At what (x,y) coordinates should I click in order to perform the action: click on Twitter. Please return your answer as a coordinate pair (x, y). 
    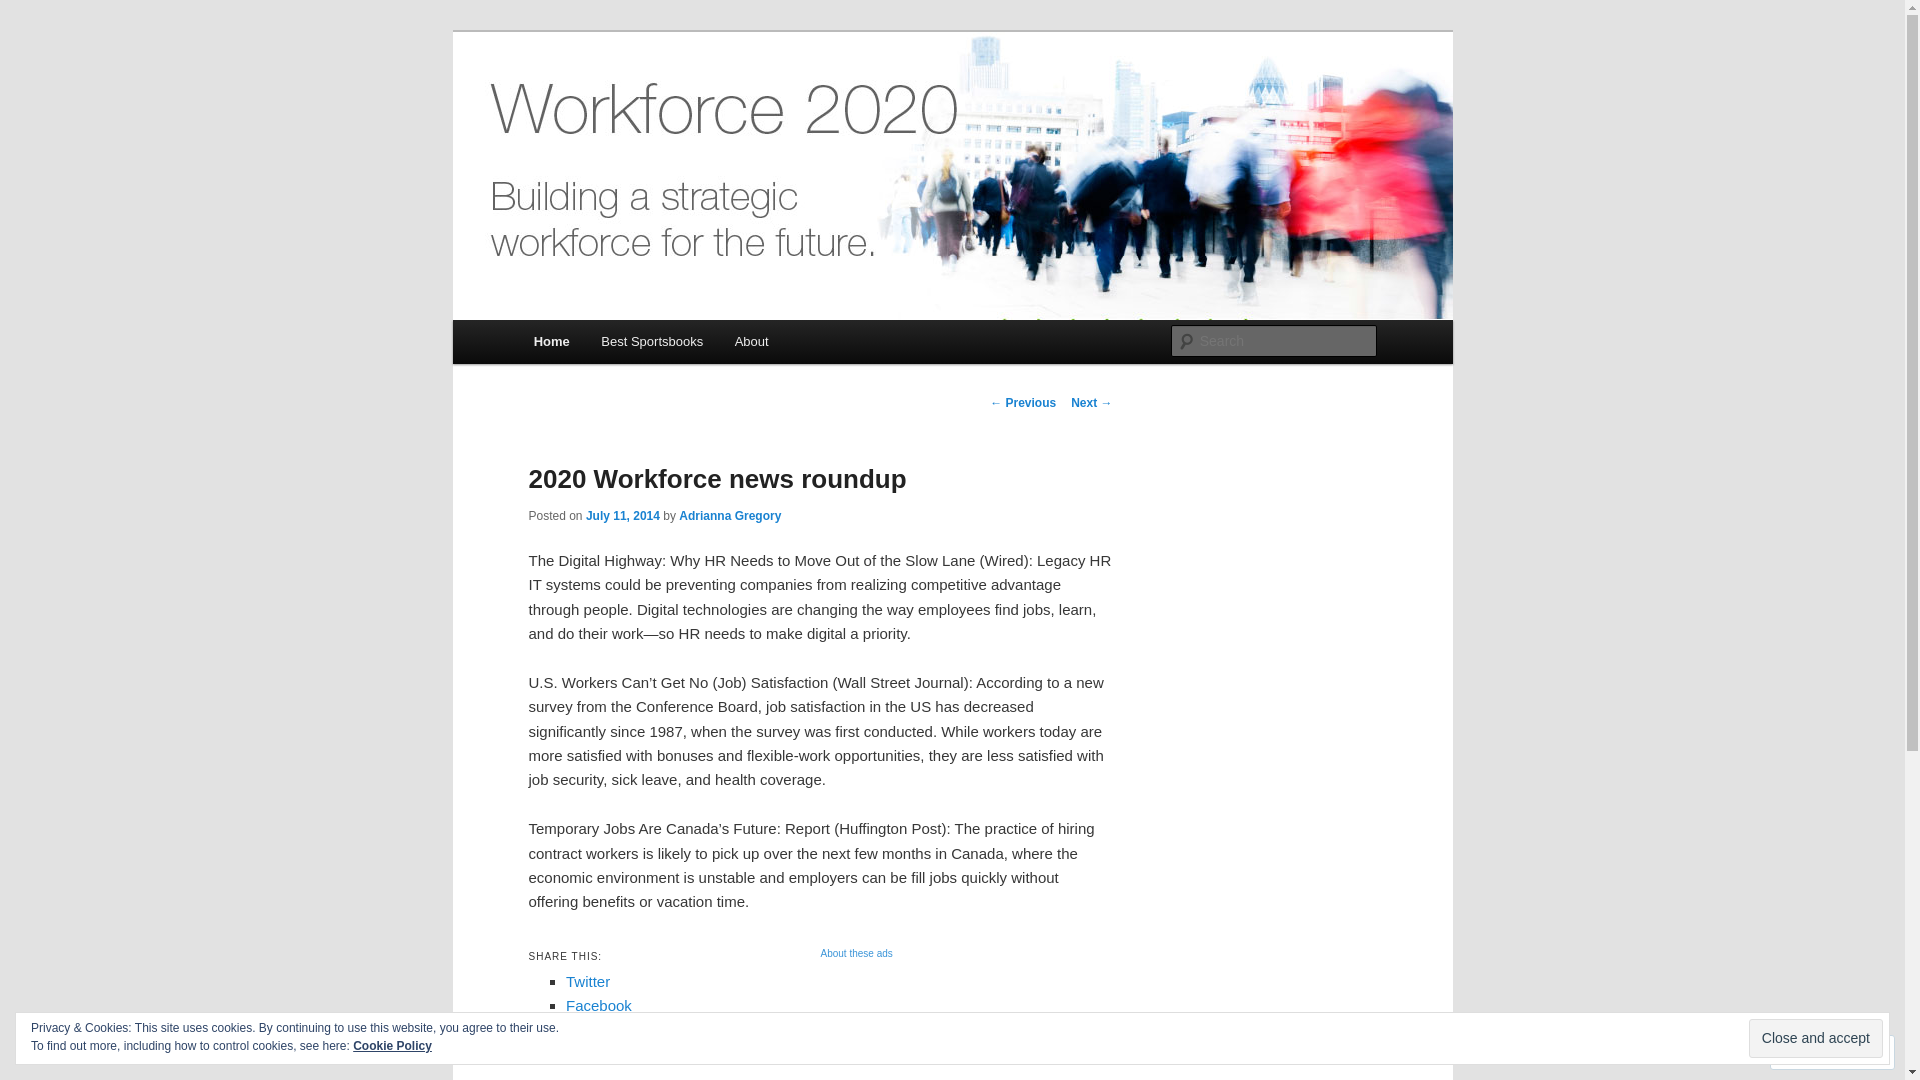
    Looking at the image, I should click on (588, 982).